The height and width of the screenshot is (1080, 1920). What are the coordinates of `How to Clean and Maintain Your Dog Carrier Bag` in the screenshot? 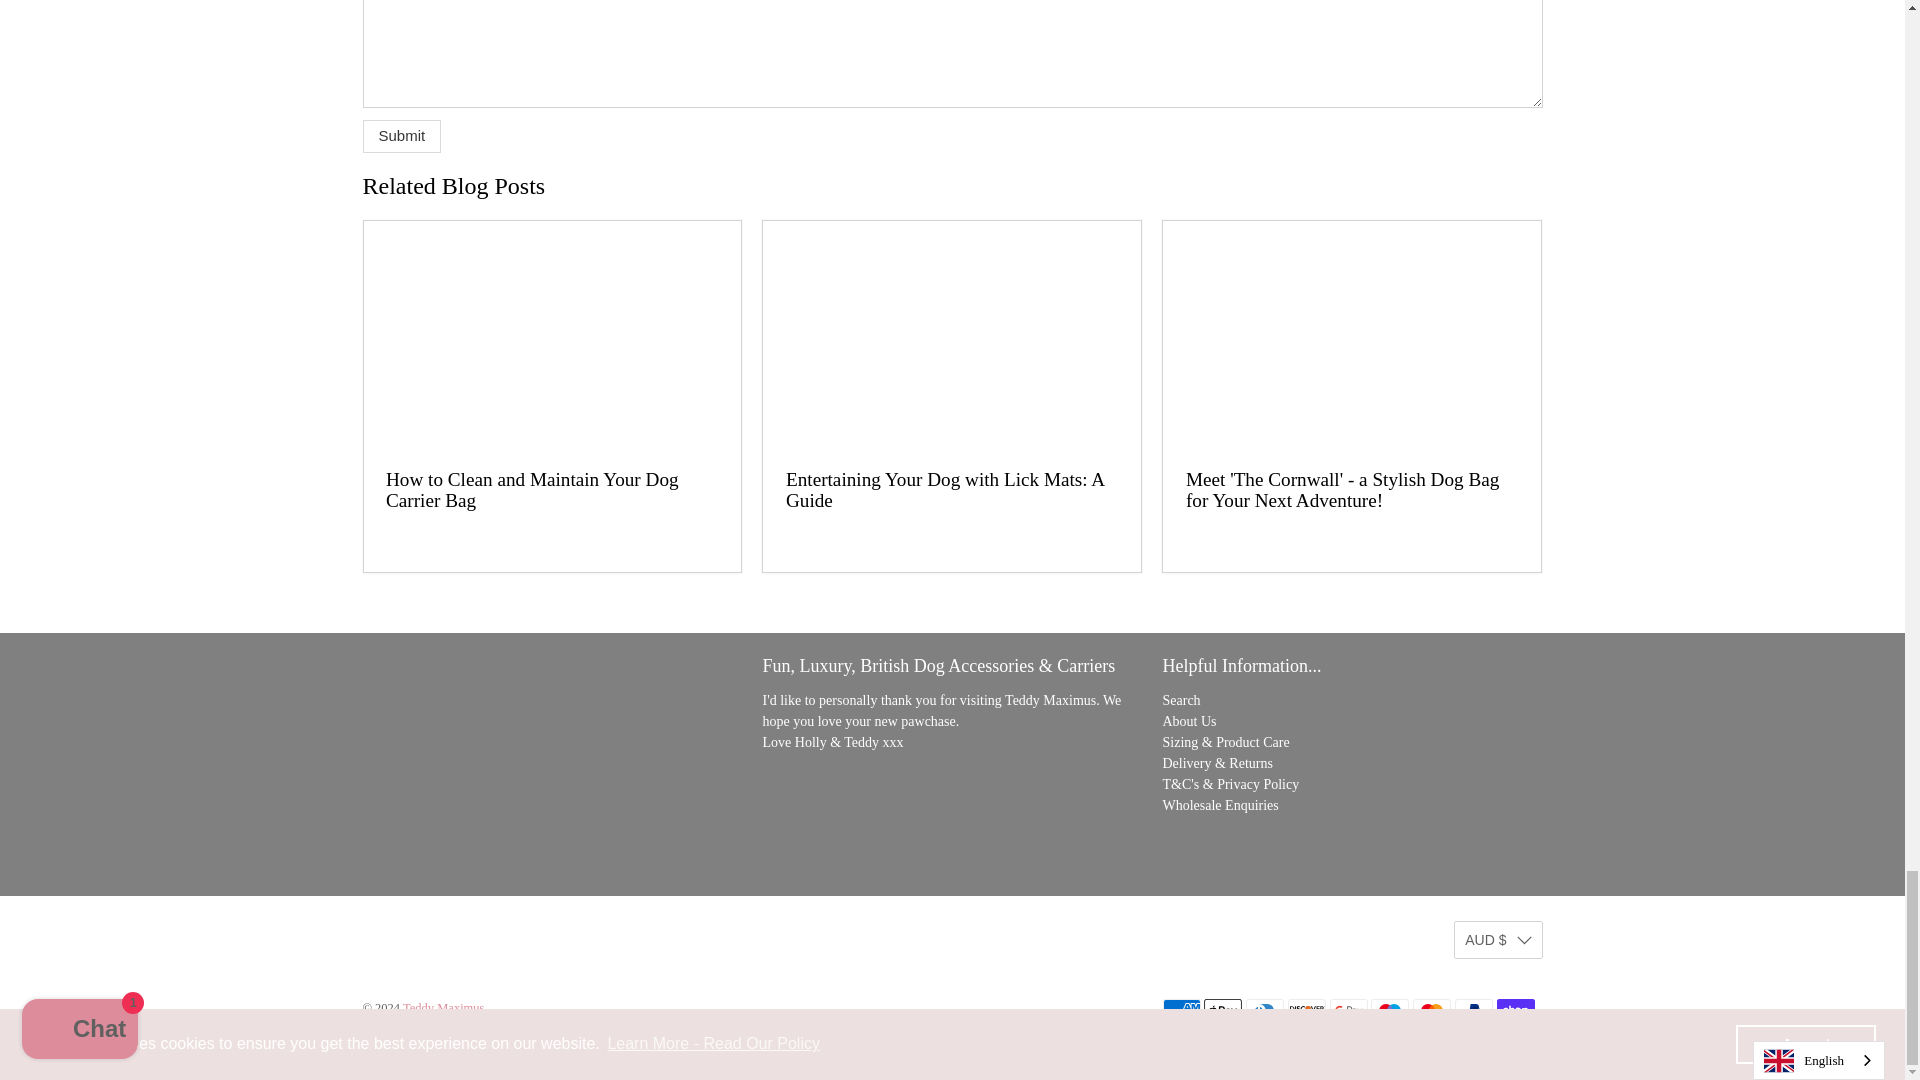 It's located at (532, 490).